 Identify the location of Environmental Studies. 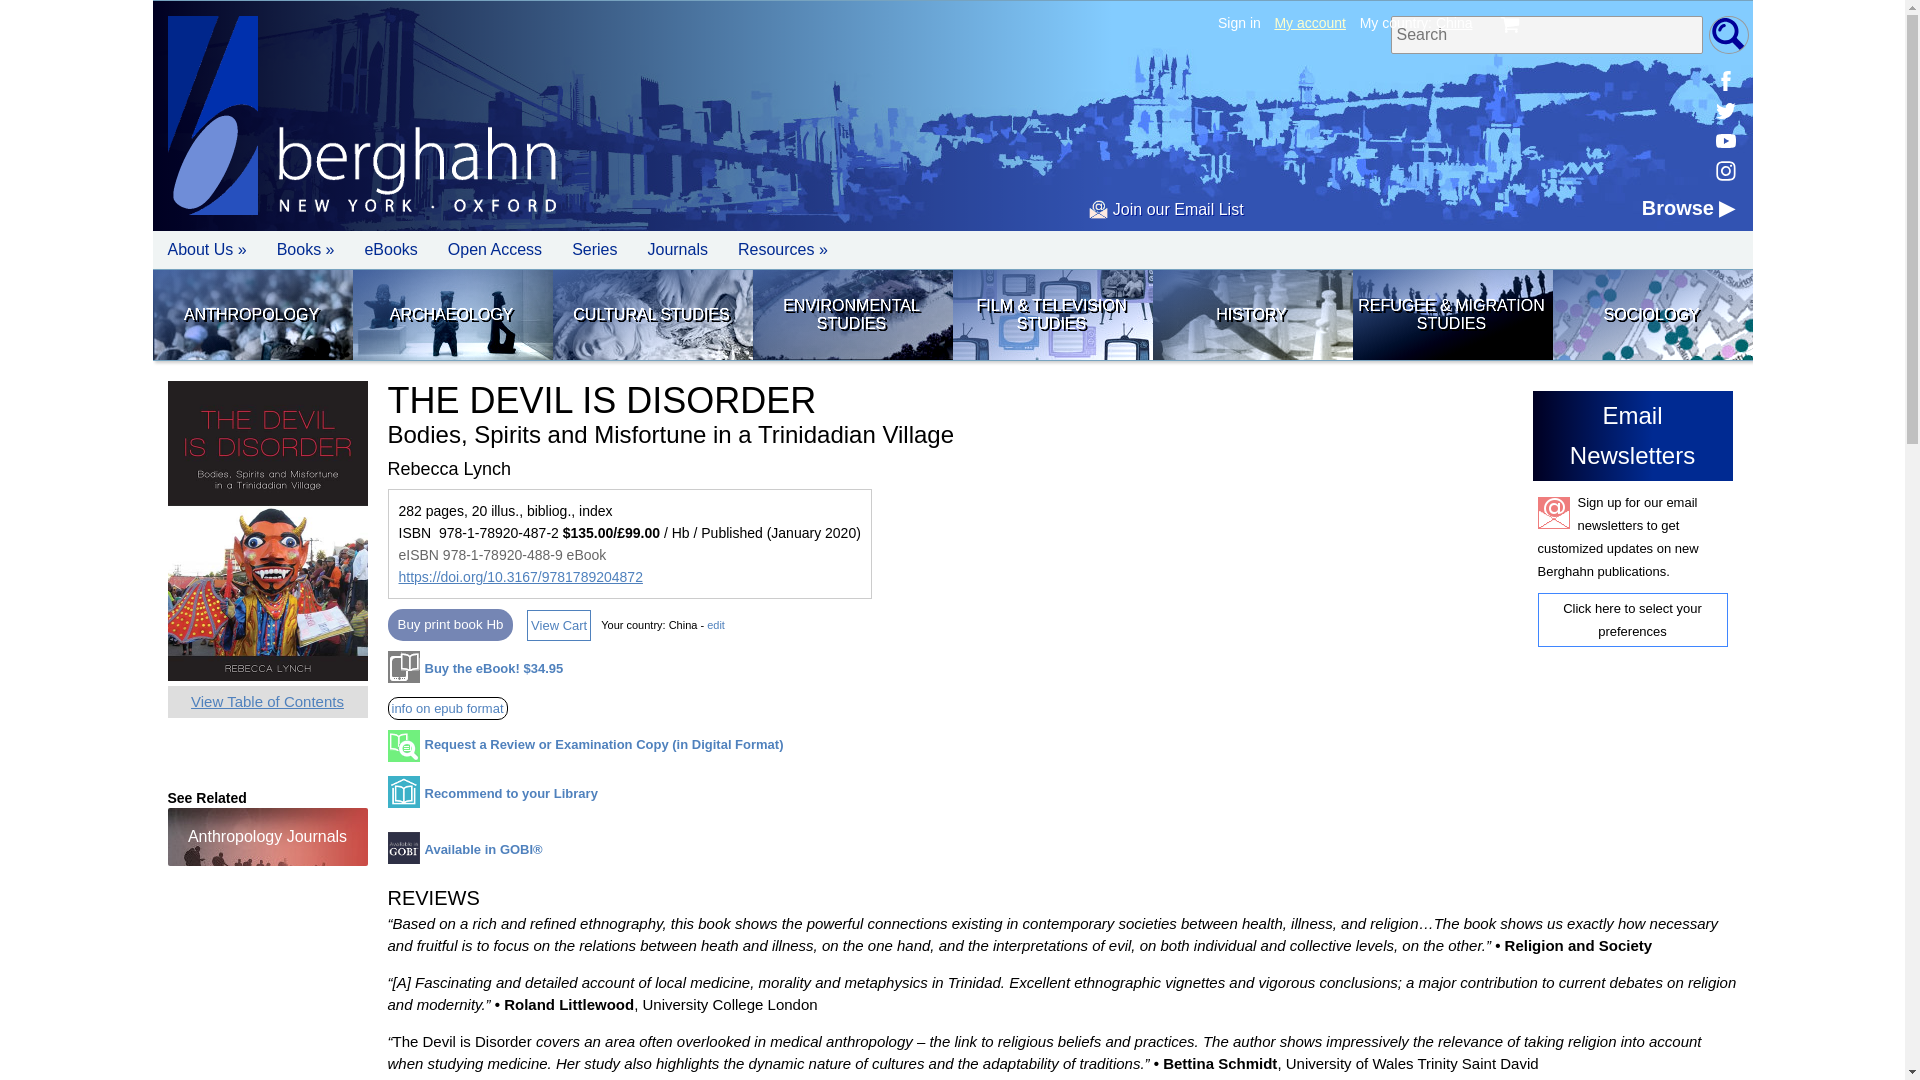
(851, 314).